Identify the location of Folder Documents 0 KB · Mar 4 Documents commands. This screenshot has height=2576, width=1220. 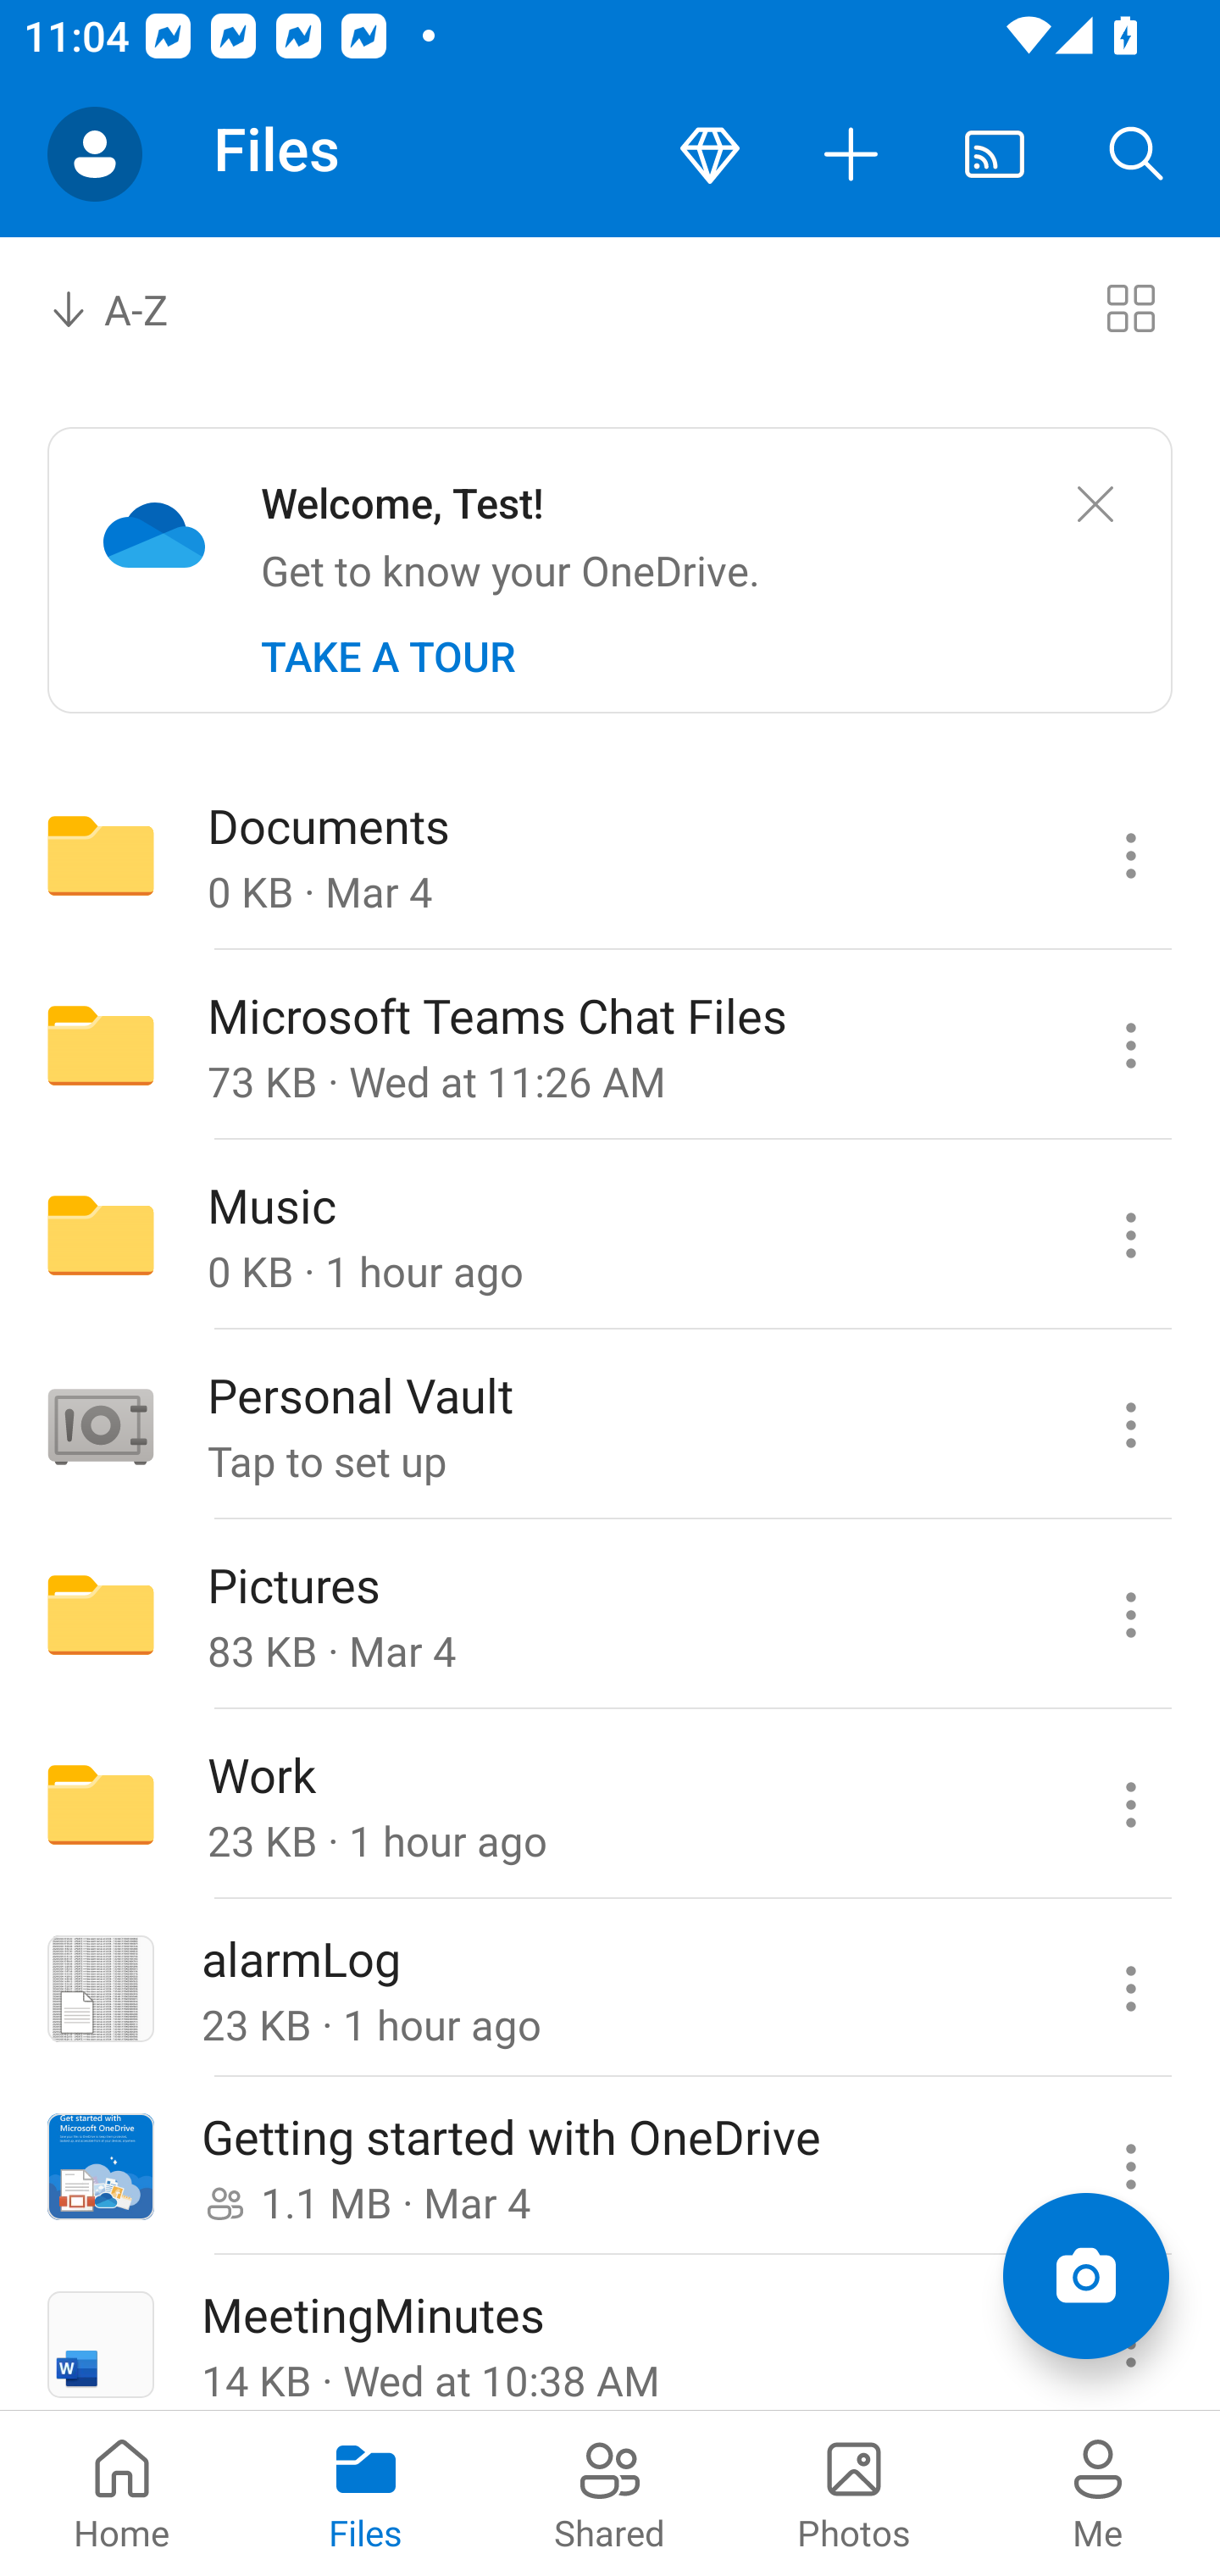
(610, 854).